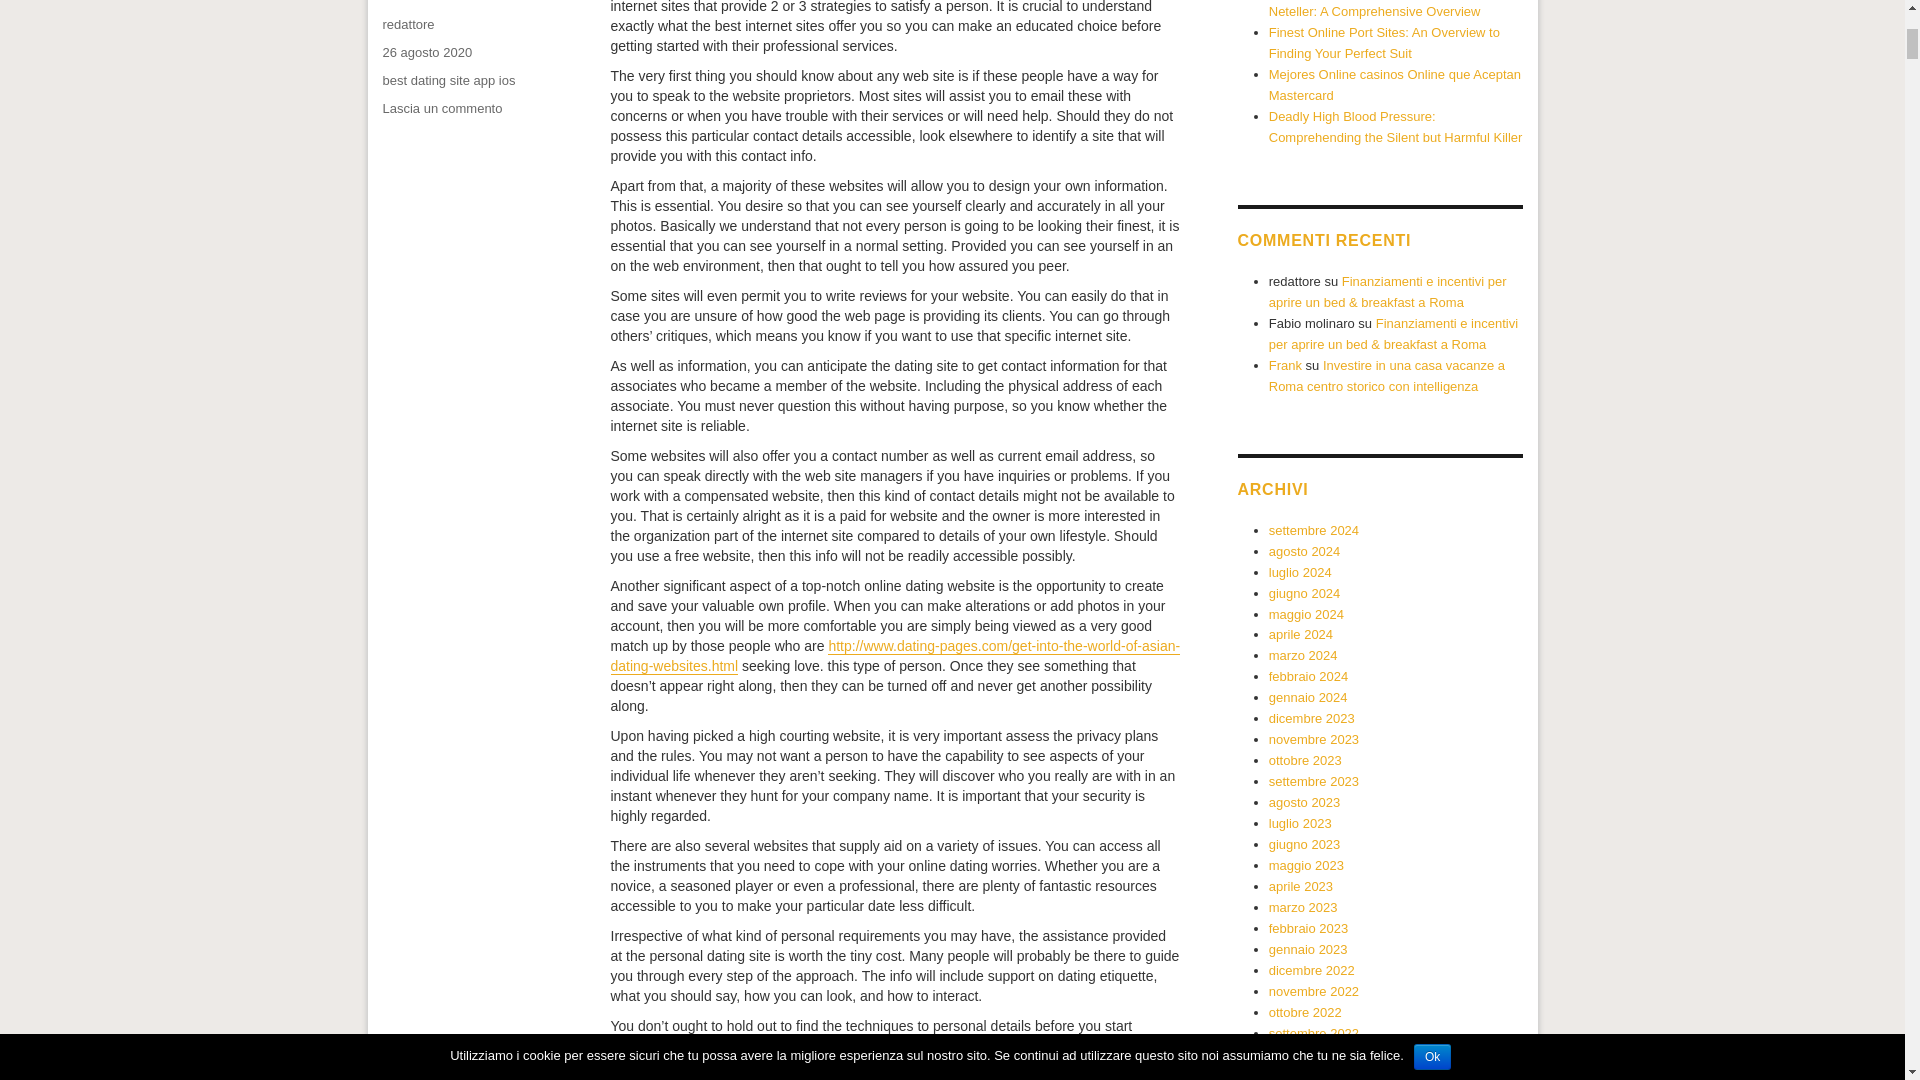 Image resolution: width=1920 pixels, height=1080 pixels. Describe the element at coordinates (1304, 552) in the screenshot. I see `luglio 2024` at that location.